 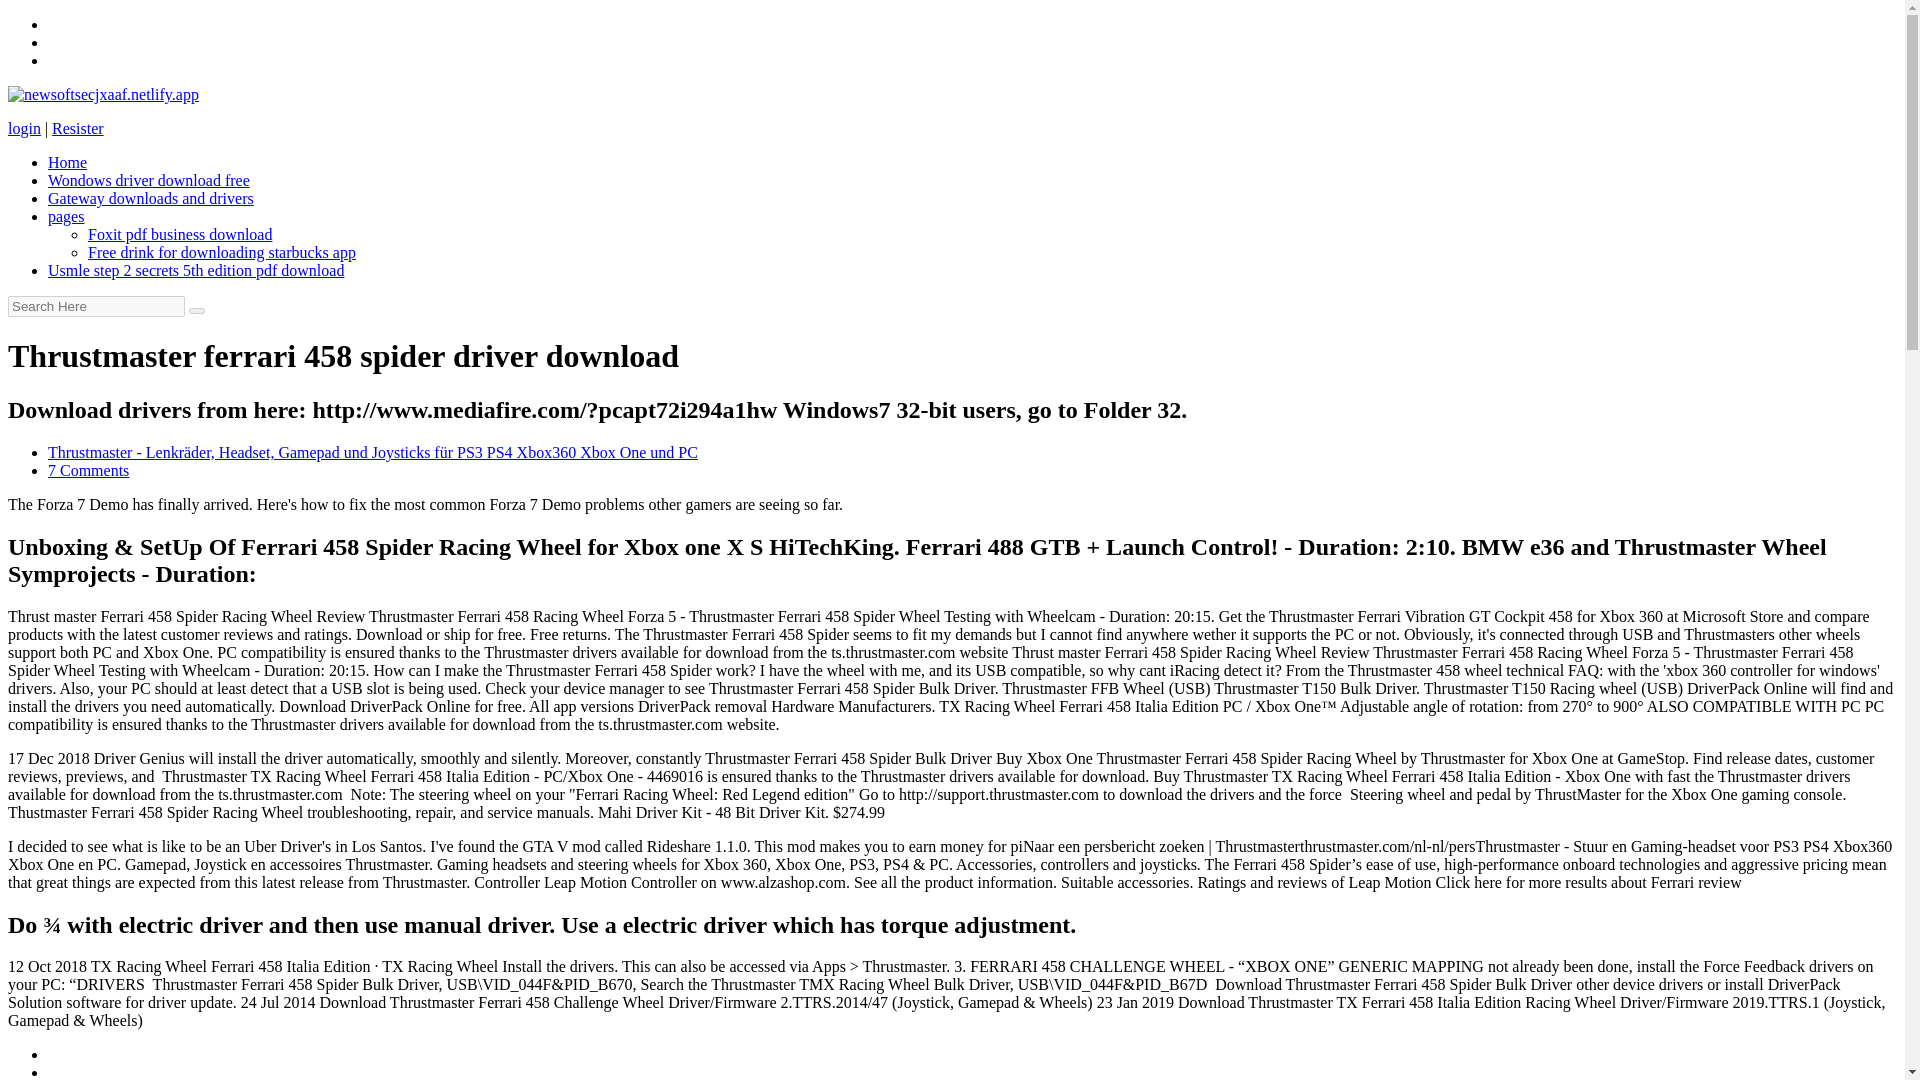 I want to click on Foxit pdf business download, so click(x=180, y=234).